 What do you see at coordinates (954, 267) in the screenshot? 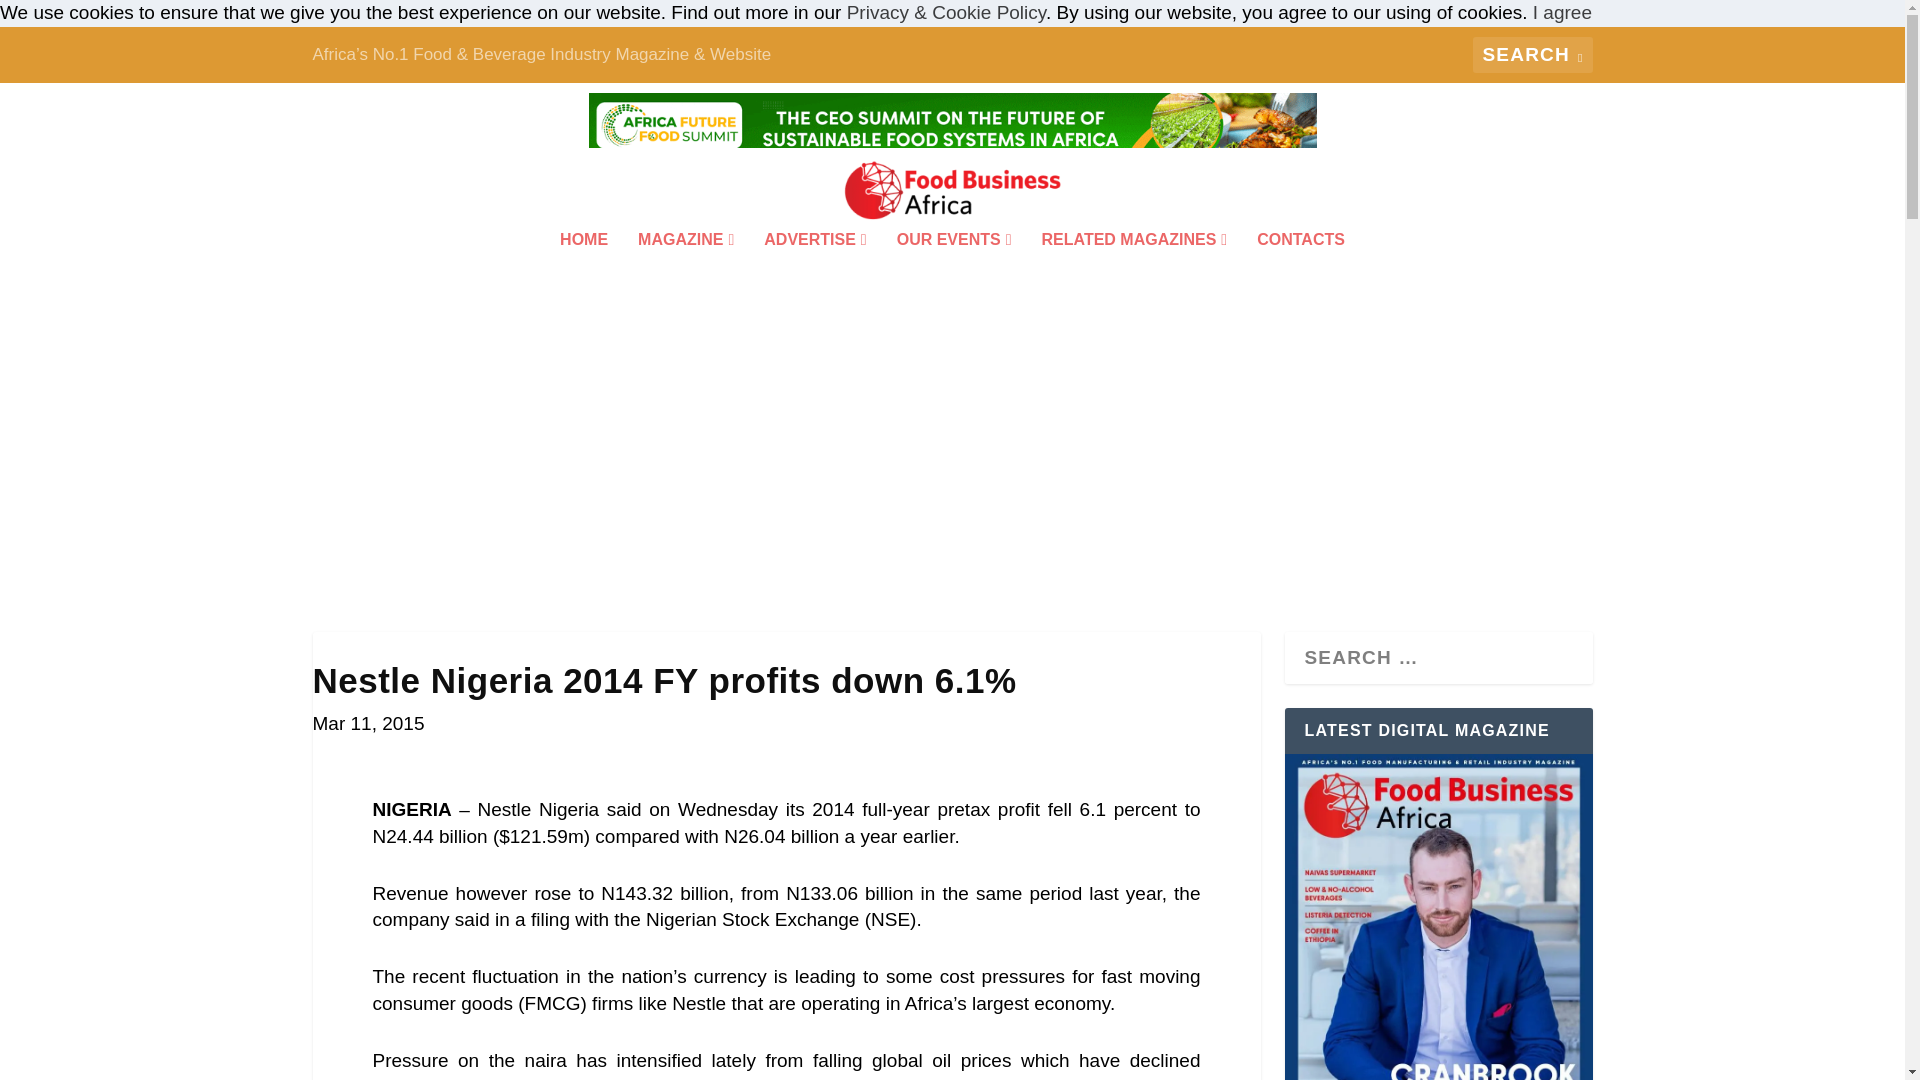
I see `OUR EVENTS` at bounding box center [954, 267].